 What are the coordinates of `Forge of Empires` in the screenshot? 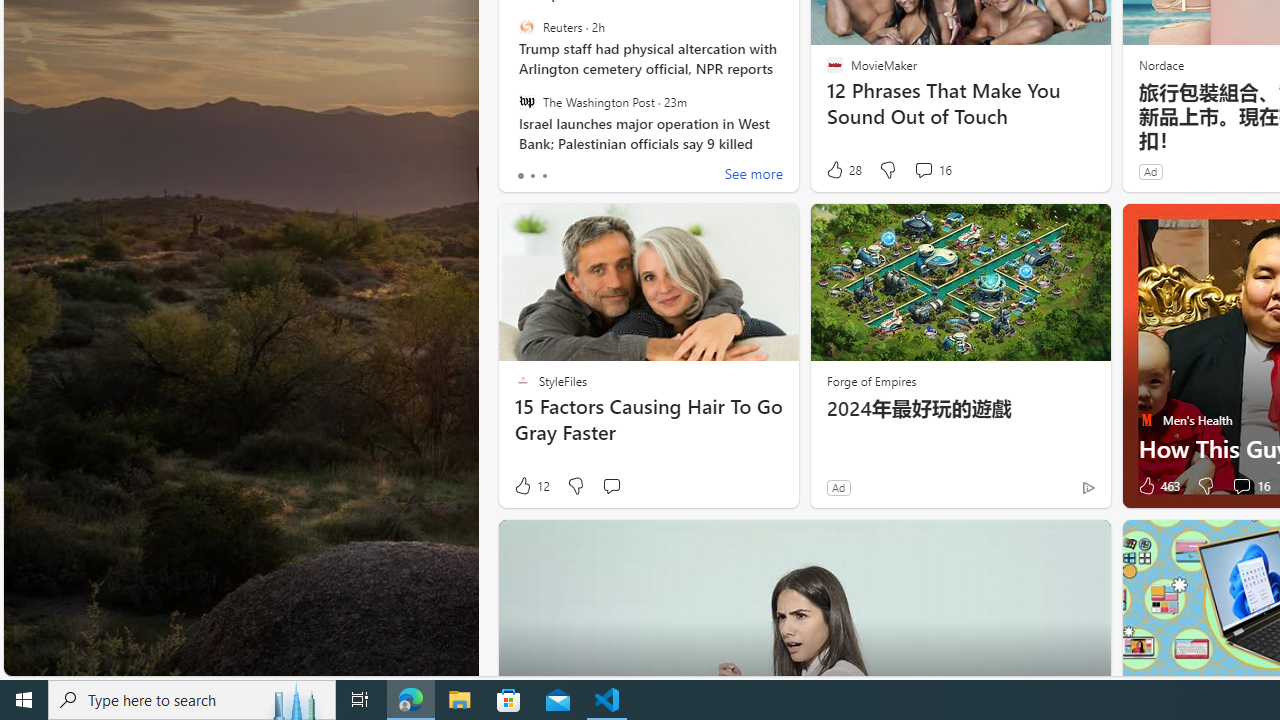 It's located at (870, 380).